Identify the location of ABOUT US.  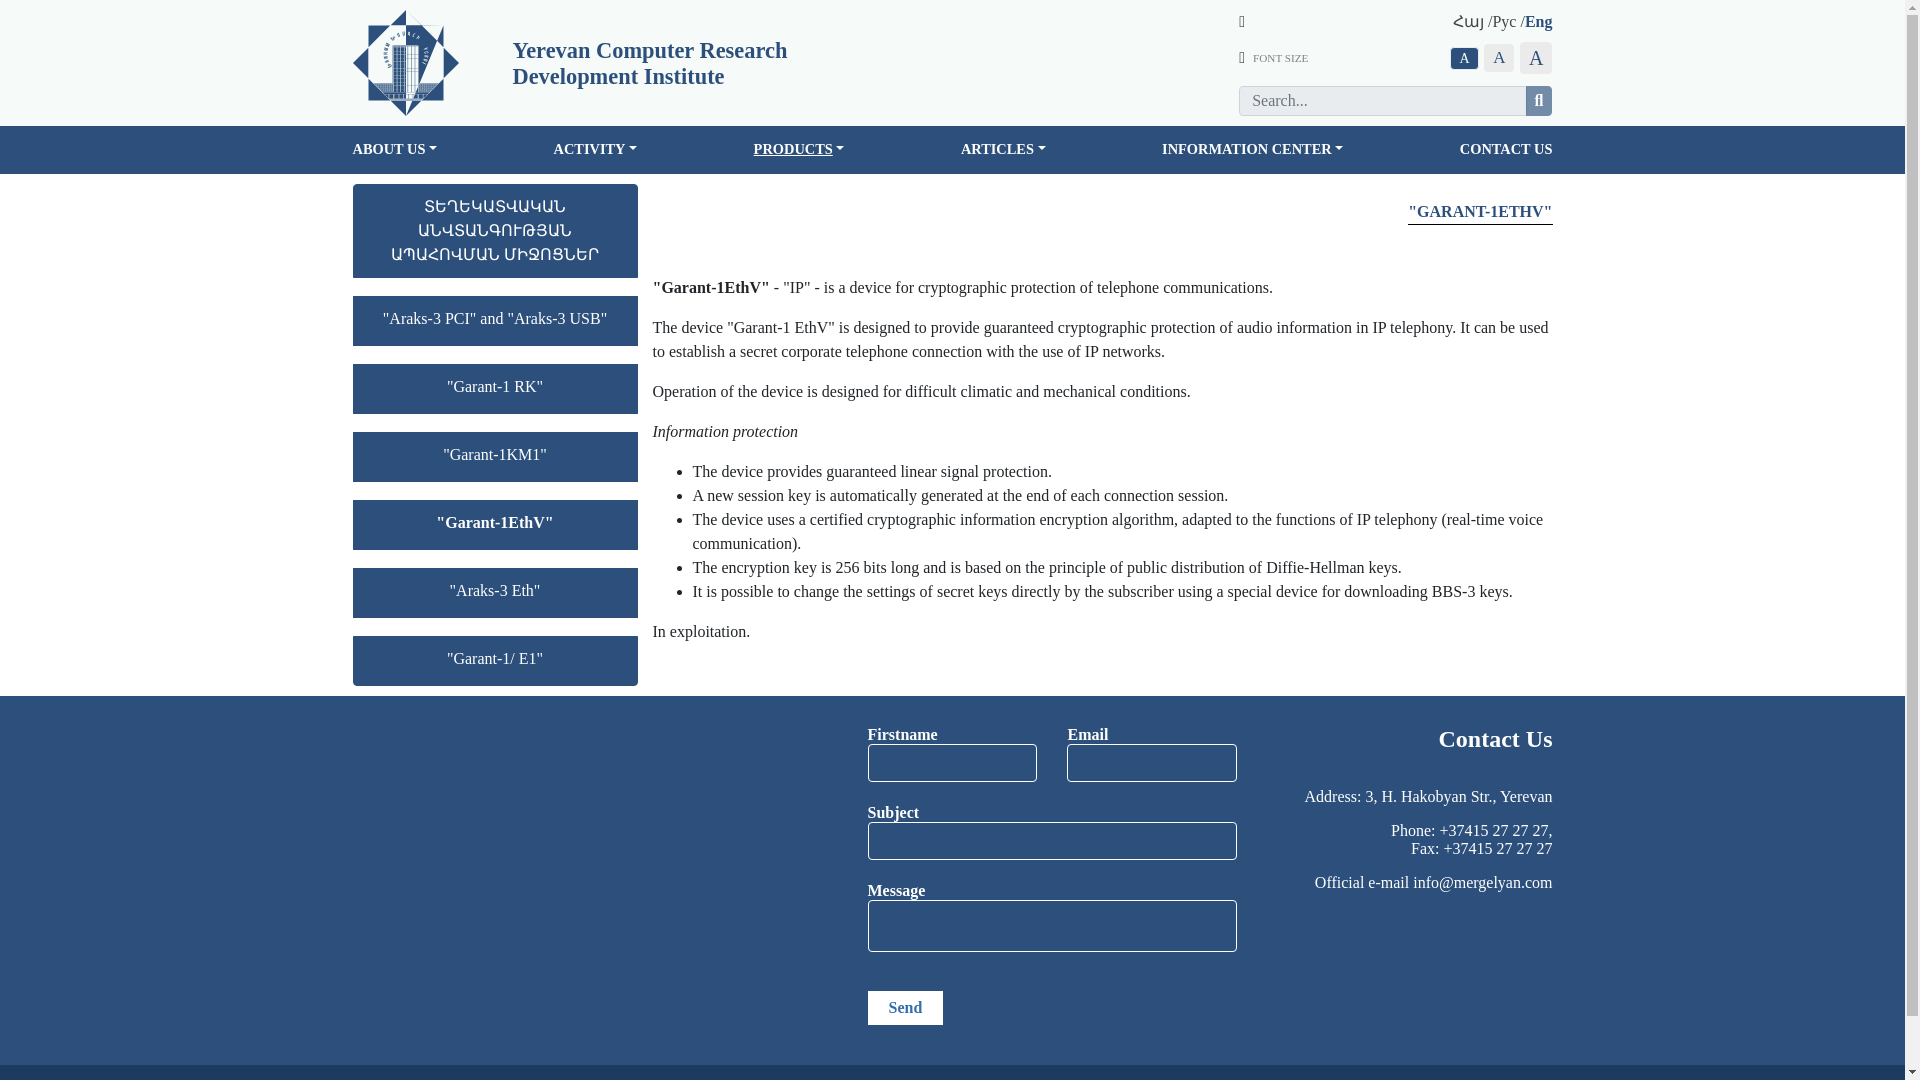
(394, 149).